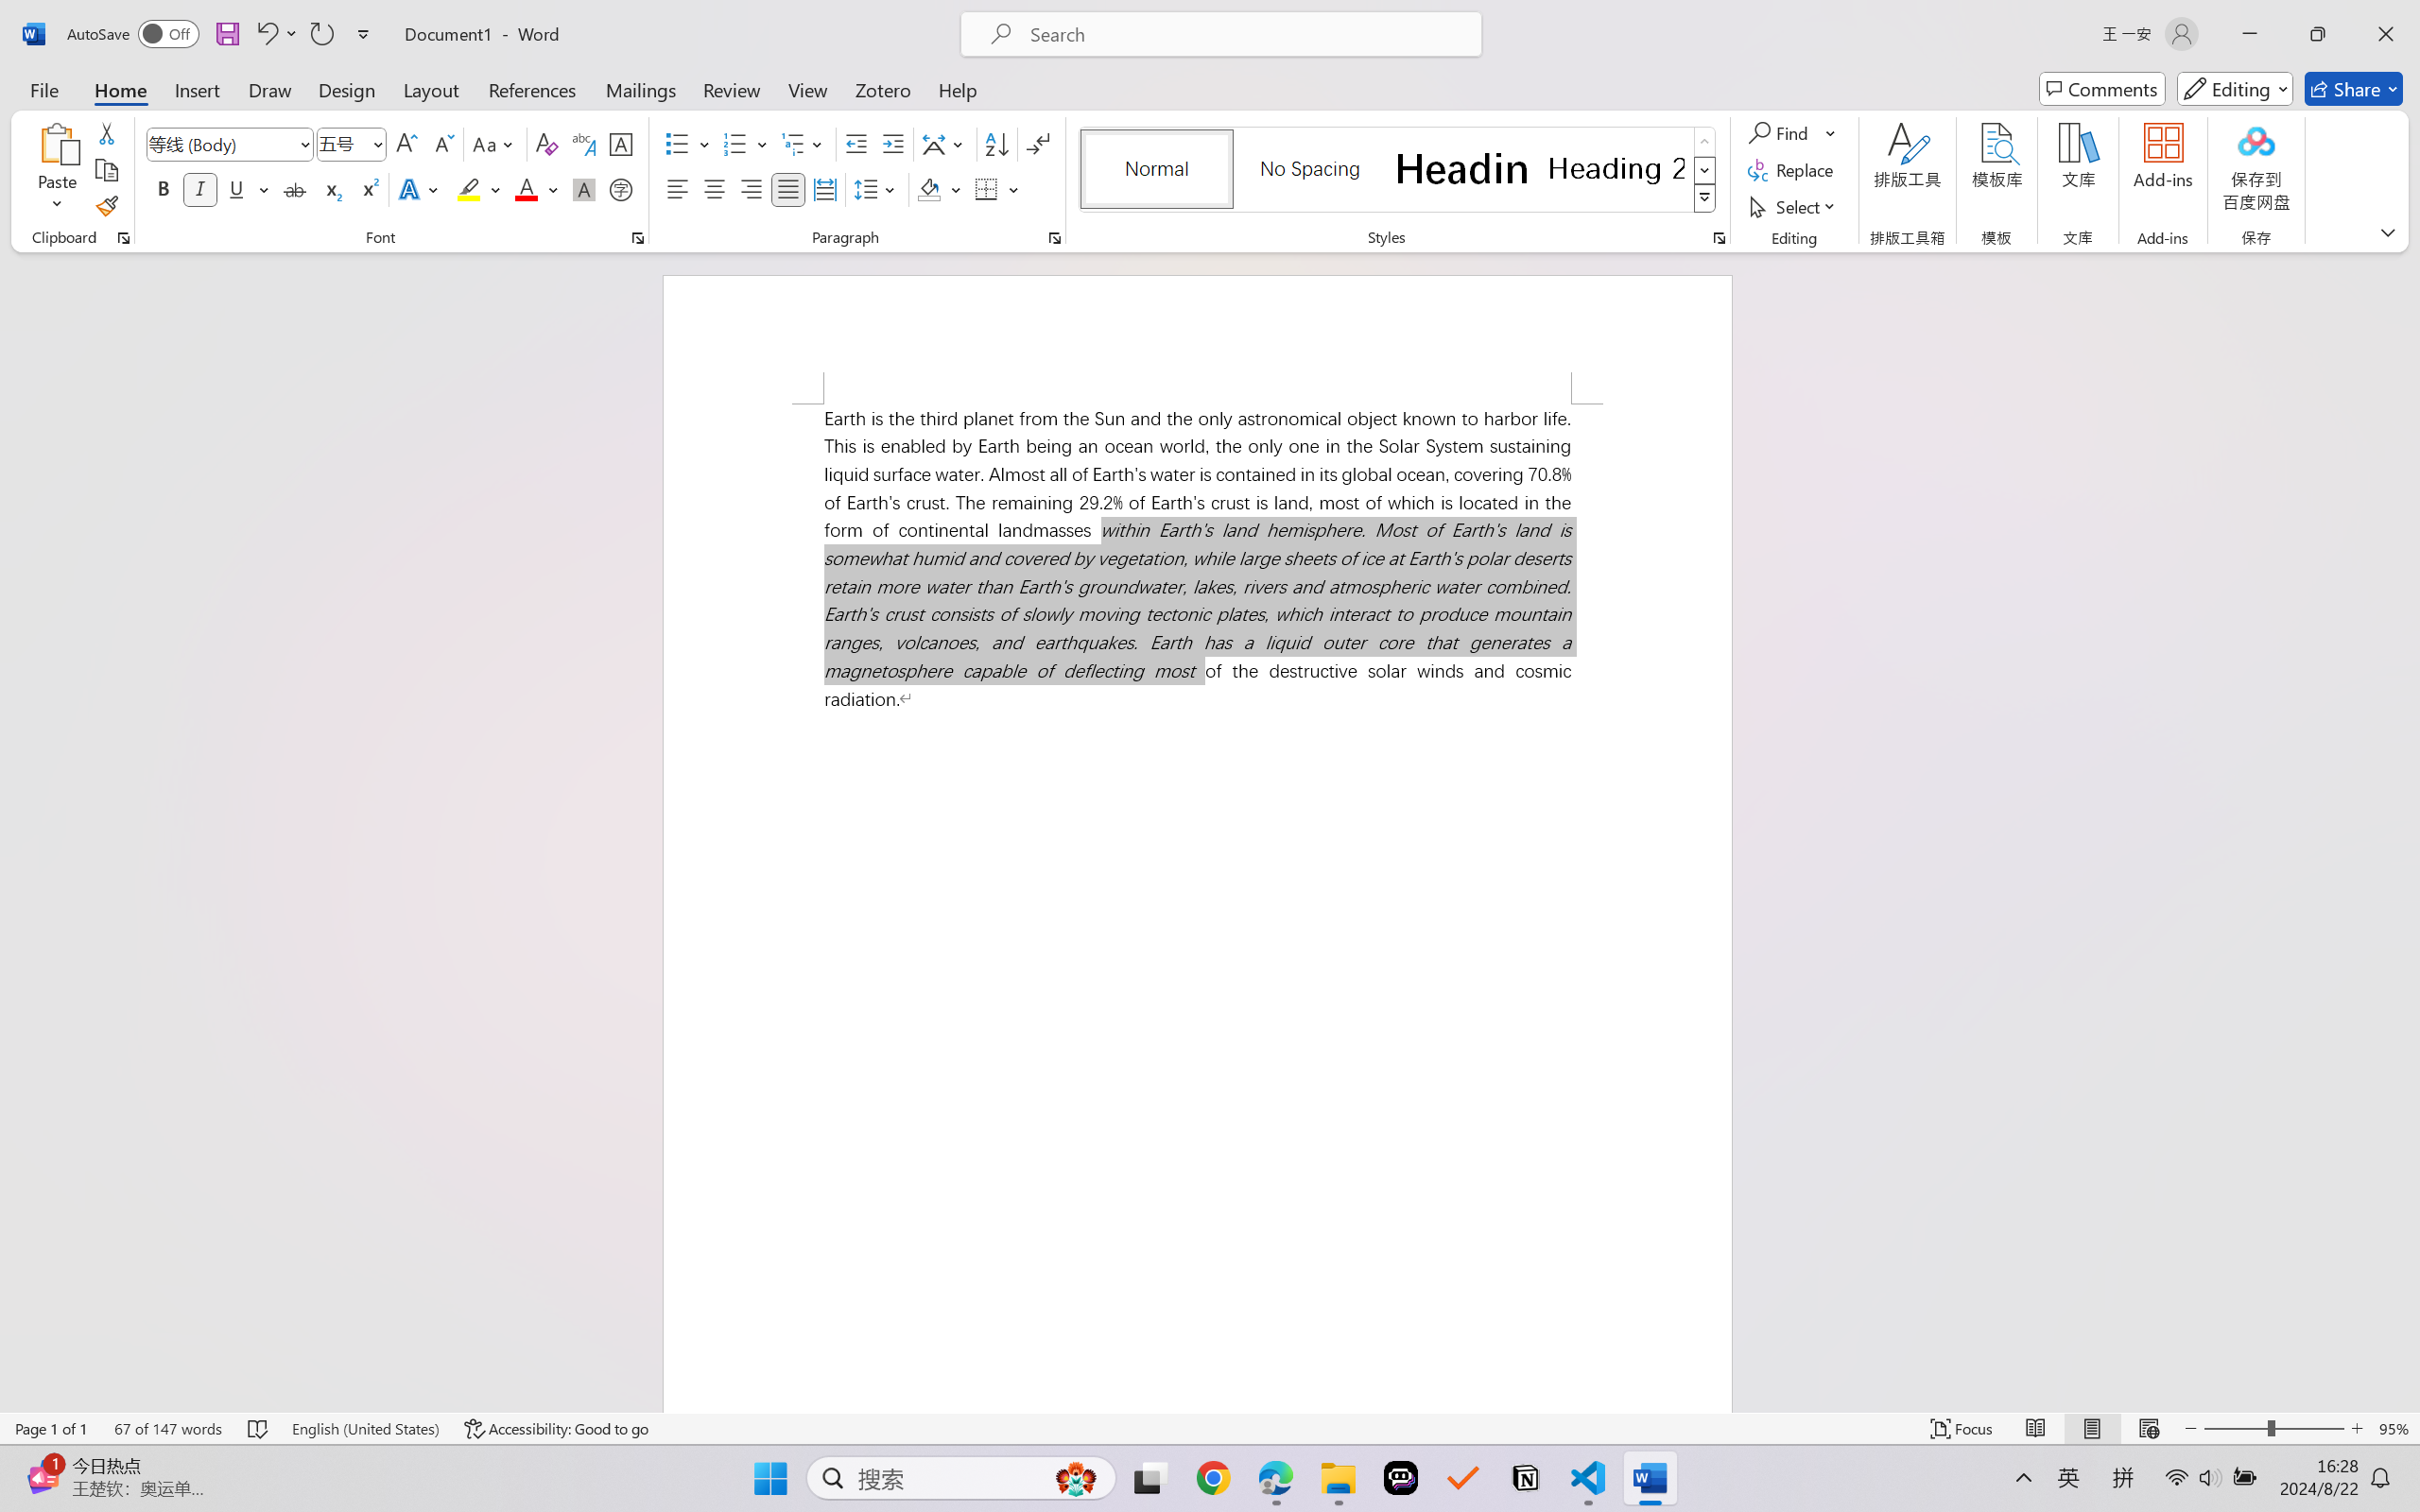 The height and width of the screenshot is (1512, 2420). Describe the element at coordinates (200, 189) in the screenshot. I see `Italic` at that location.